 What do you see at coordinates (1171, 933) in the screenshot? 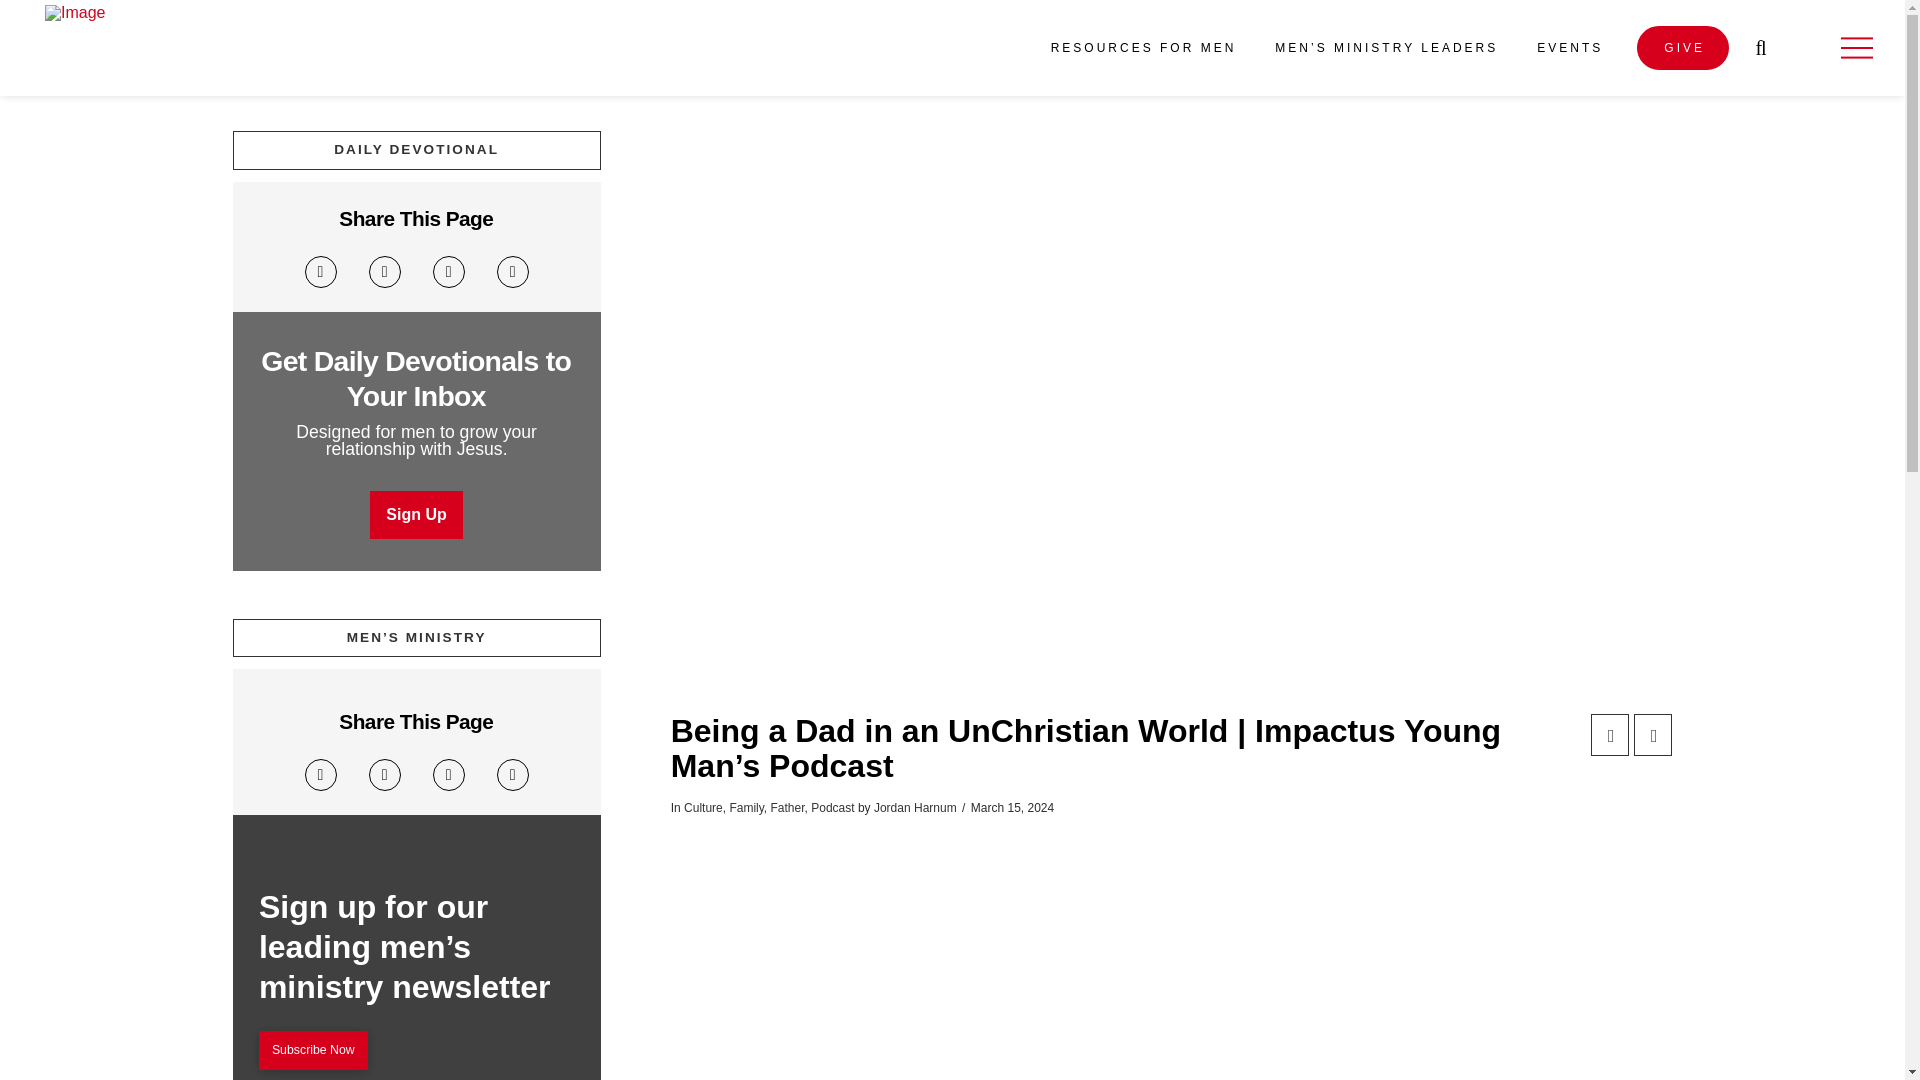
I see `Embed Player` at bounding box center [1171, 933].